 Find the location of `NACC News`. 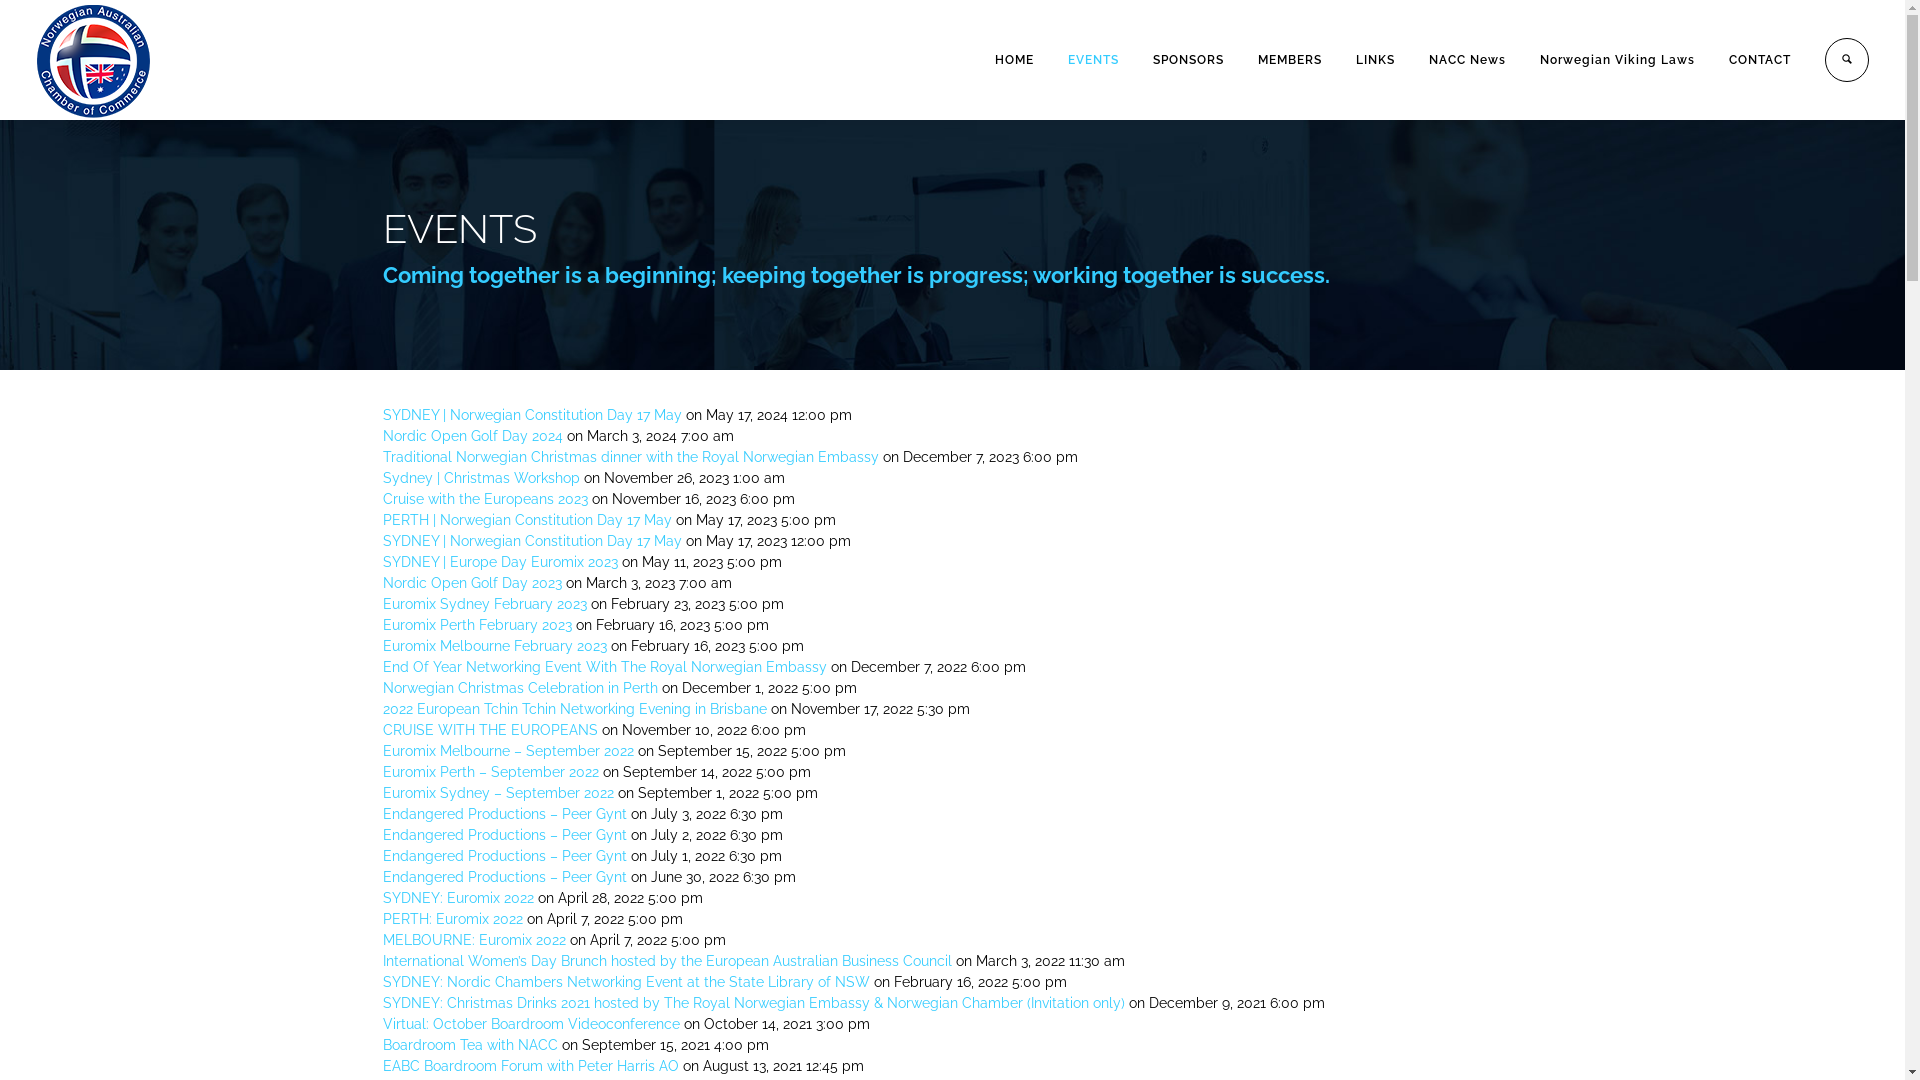

NACC News is located at coordinates (1468, 60).